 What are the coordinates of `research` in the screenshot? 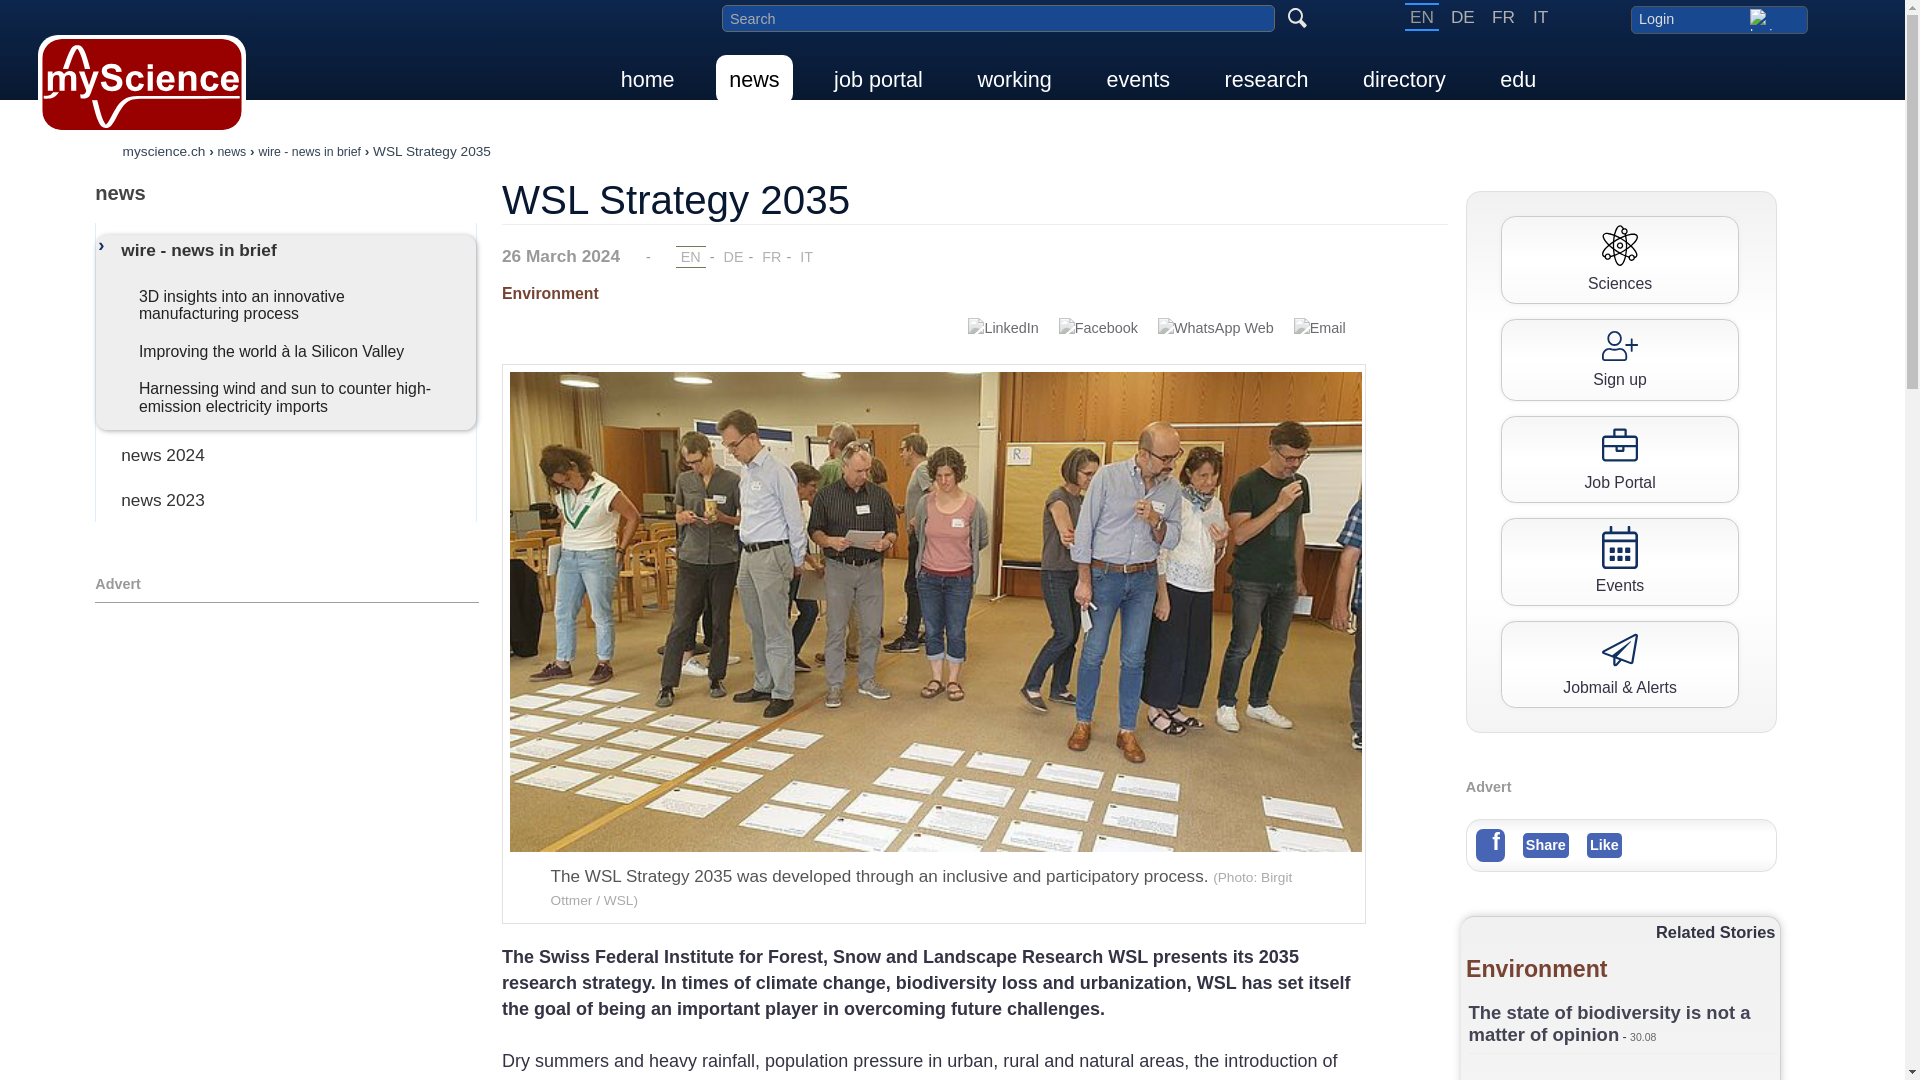 It's located at (1266, 79).